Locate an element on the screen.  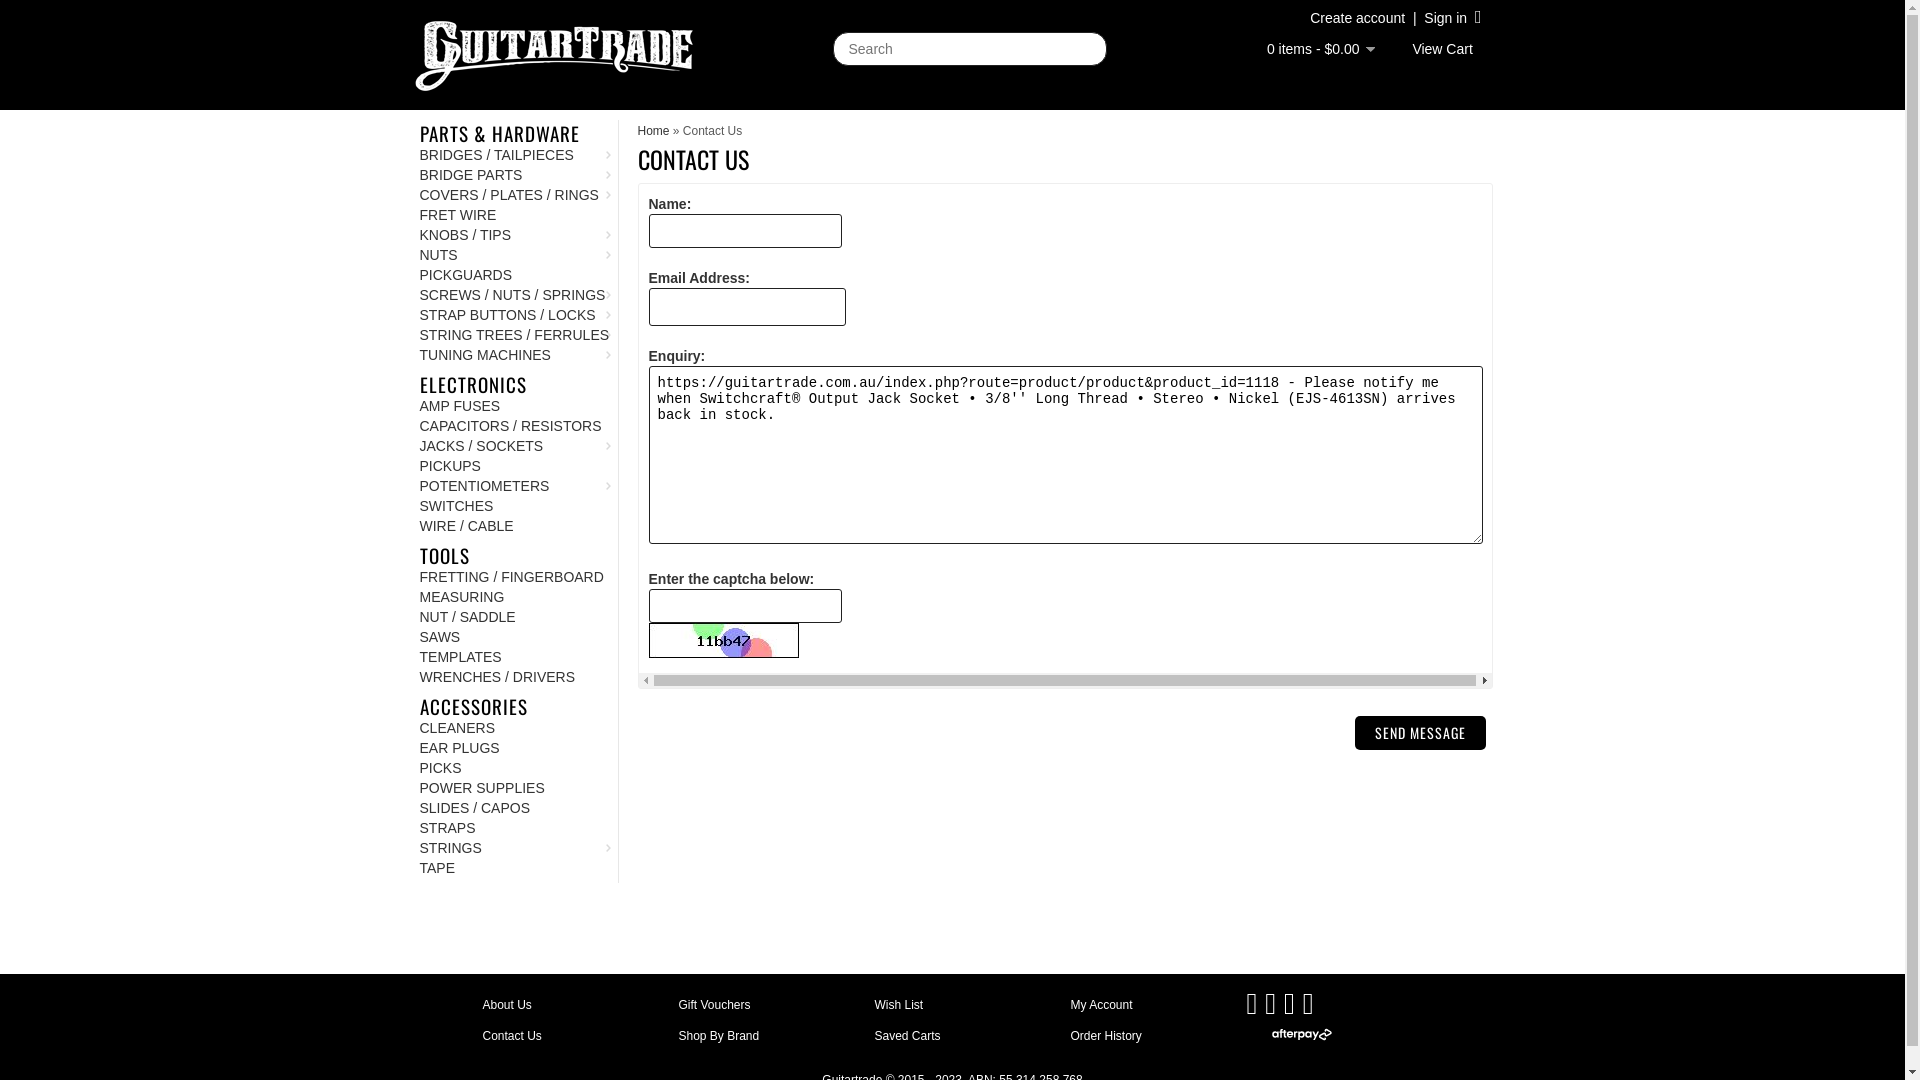
Guitartrade is located at coordinates (553, 56).